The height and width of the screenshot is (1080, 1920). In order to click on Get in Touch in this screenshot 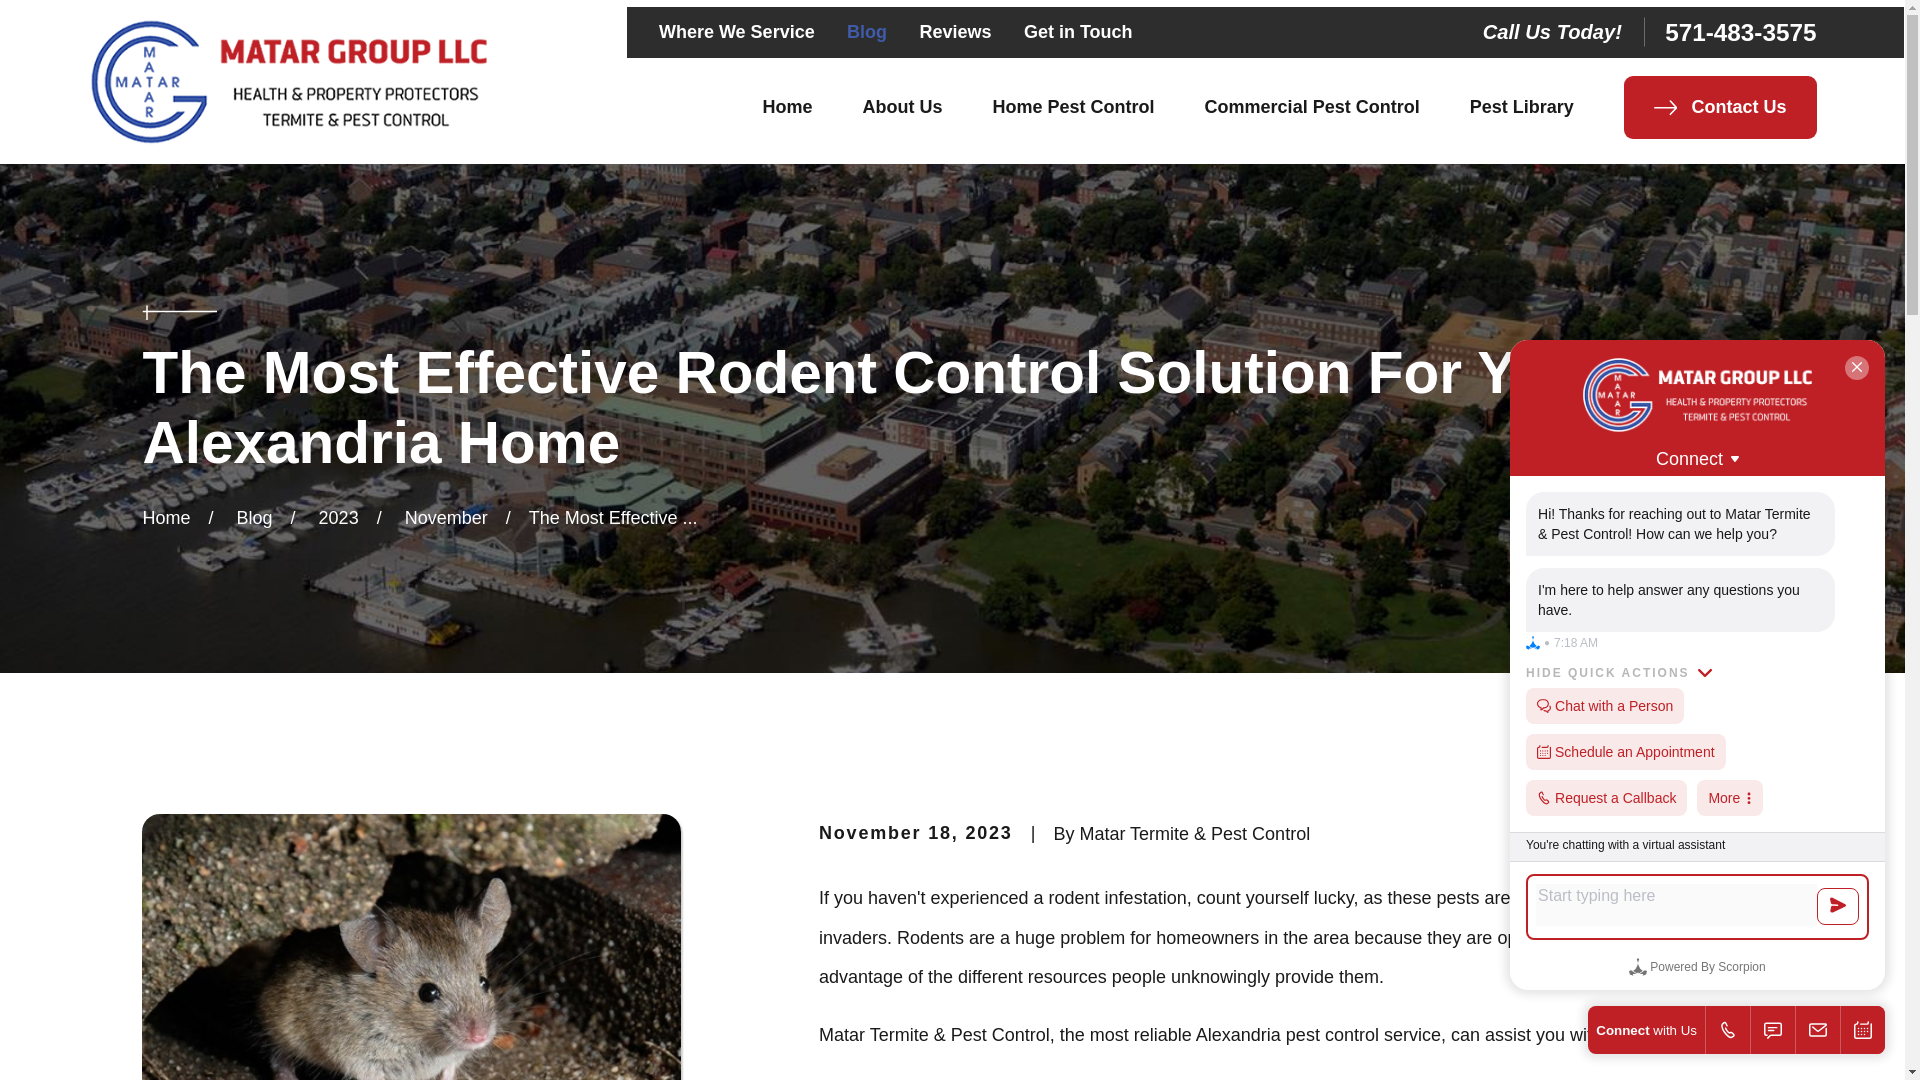, I will do `click(1078, 32)`.